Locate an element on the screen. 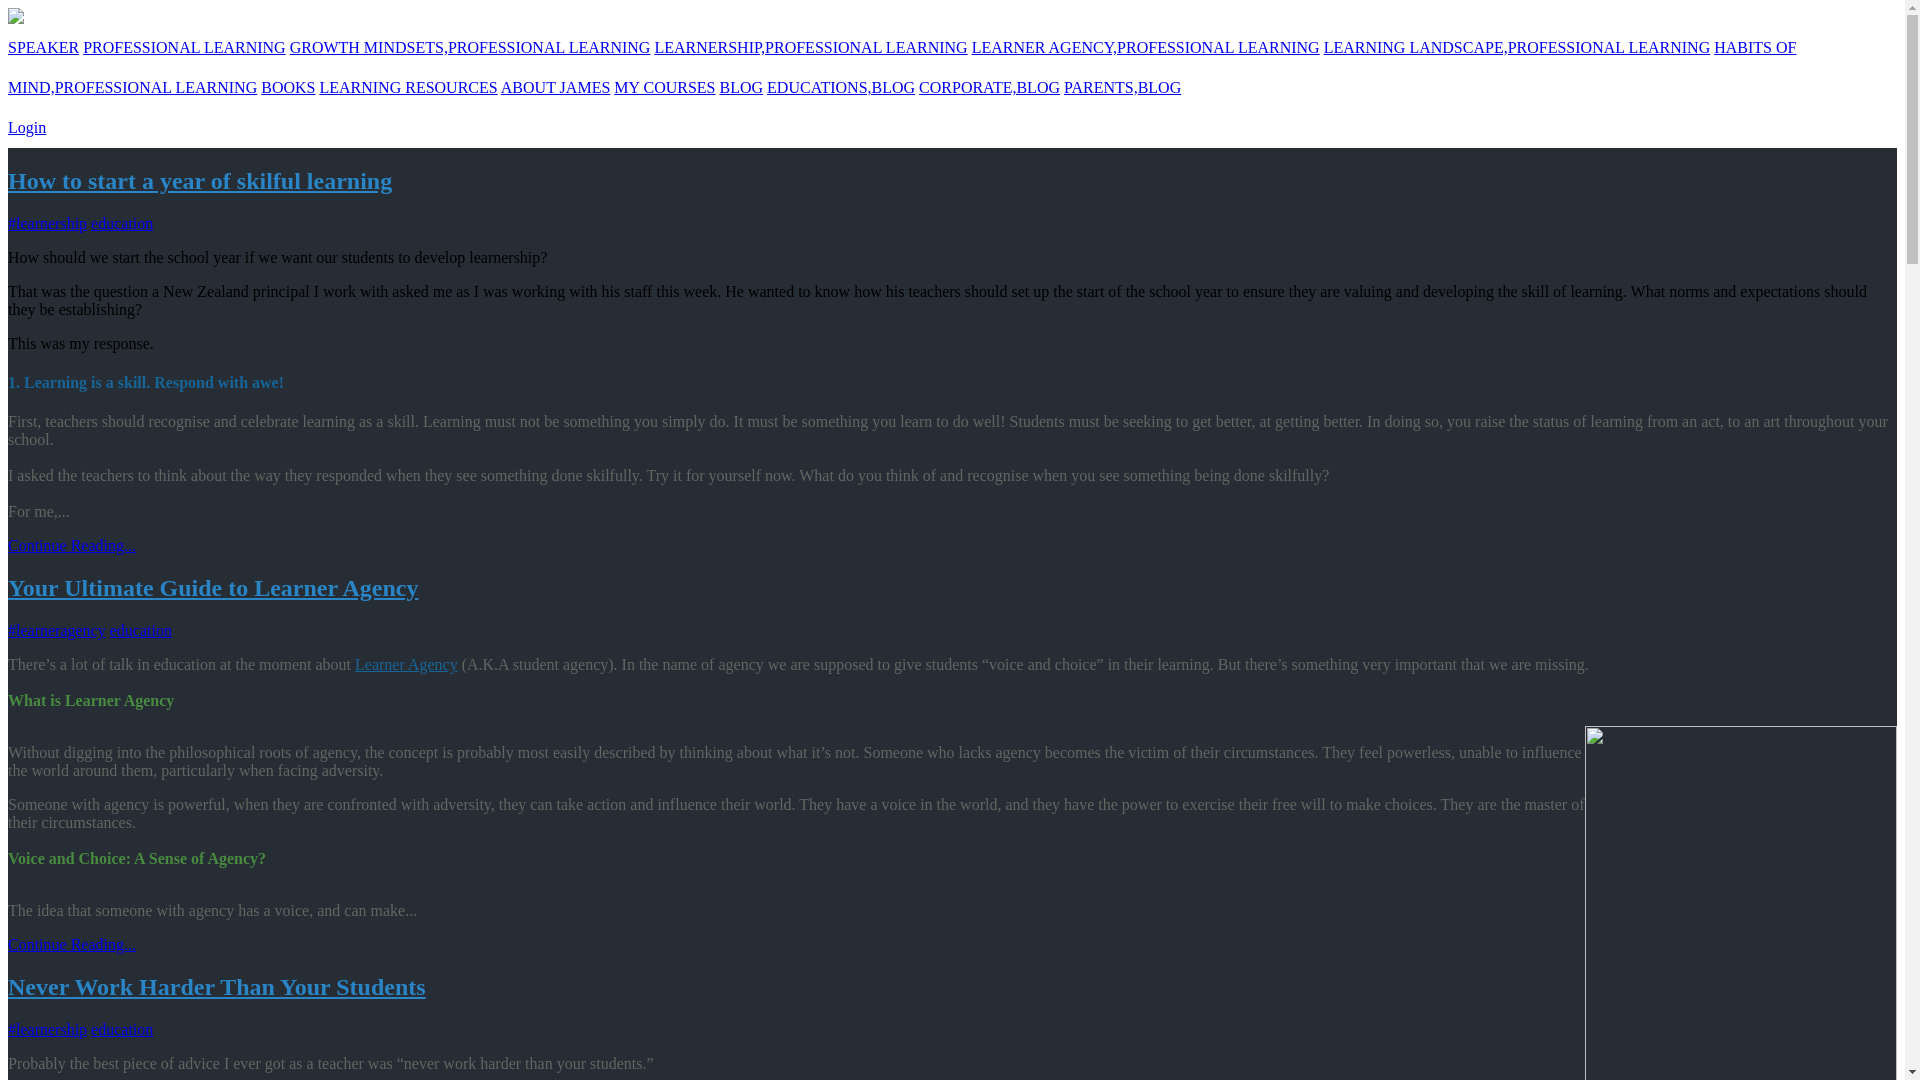 Image resolution: width=1920 pixels, height=1080 pixels. HABITS OF MIND,PROFESSIONAL LEARNING is located at coordinates (902, 67).